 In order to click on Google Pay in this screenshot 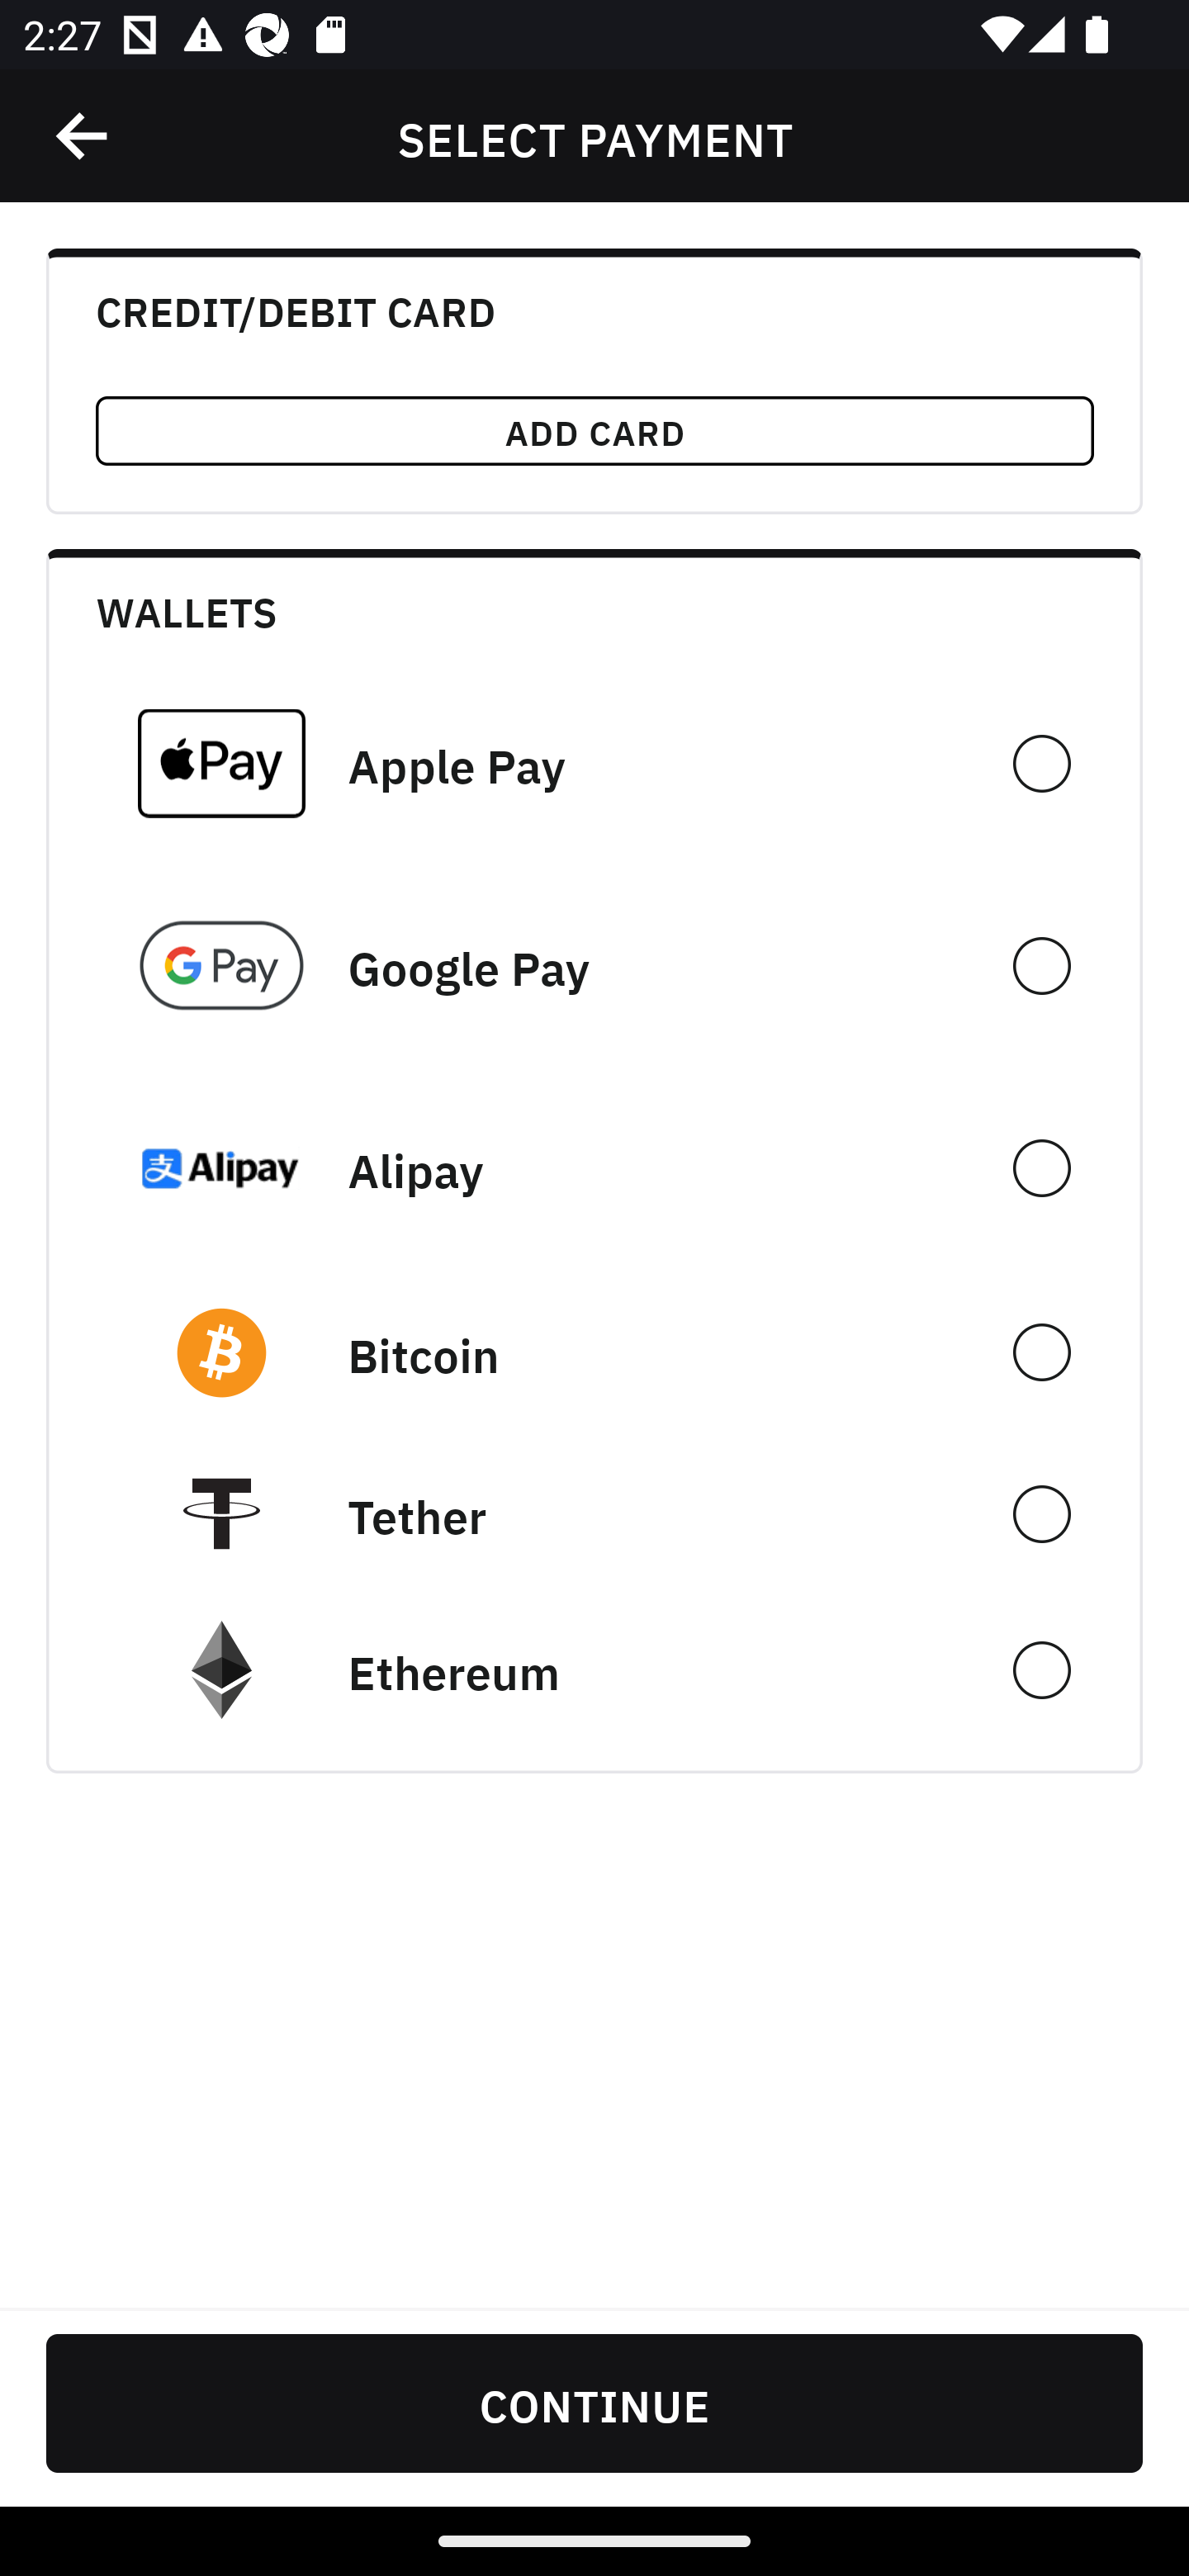, I will do `click(594, 966)`.